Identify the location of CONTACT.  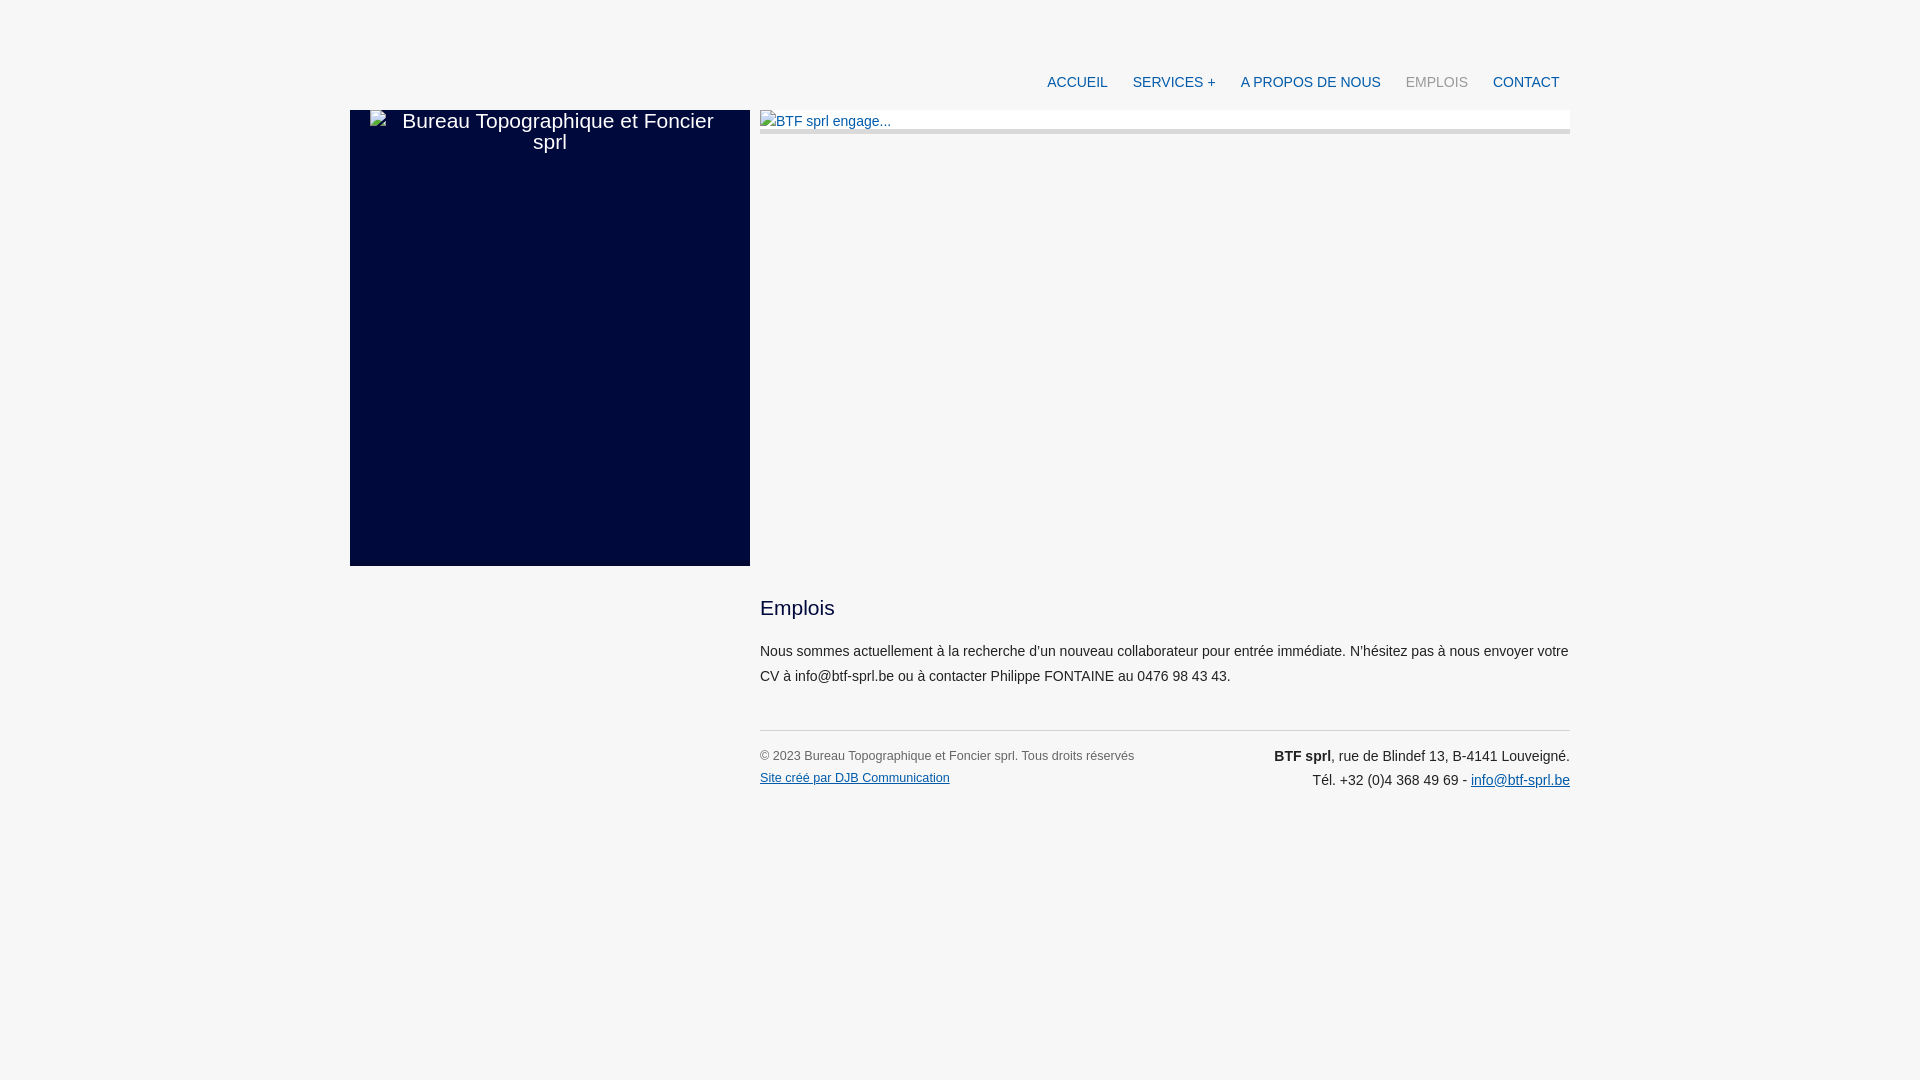
(1526, 82).